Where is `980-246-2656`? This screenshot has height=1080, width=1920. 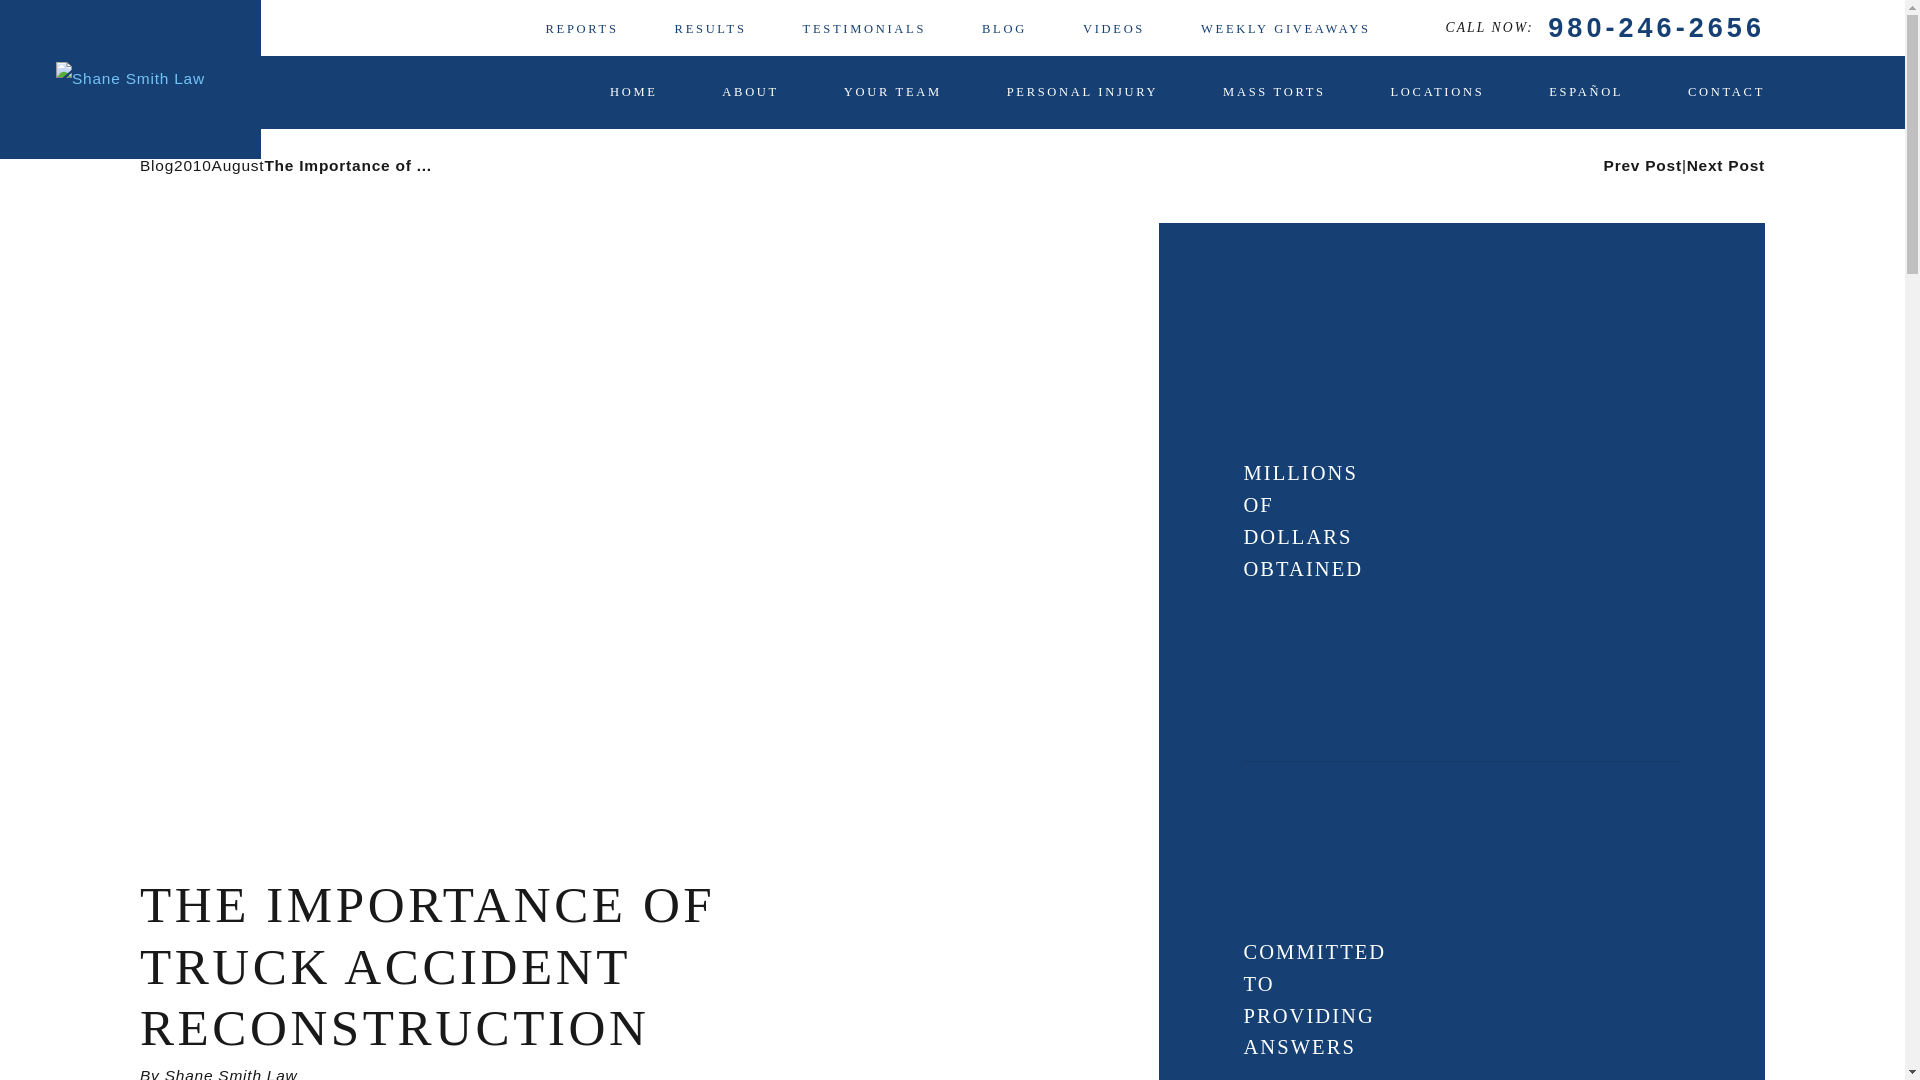
980-246-2656 is located at coordinates (1656, 28).